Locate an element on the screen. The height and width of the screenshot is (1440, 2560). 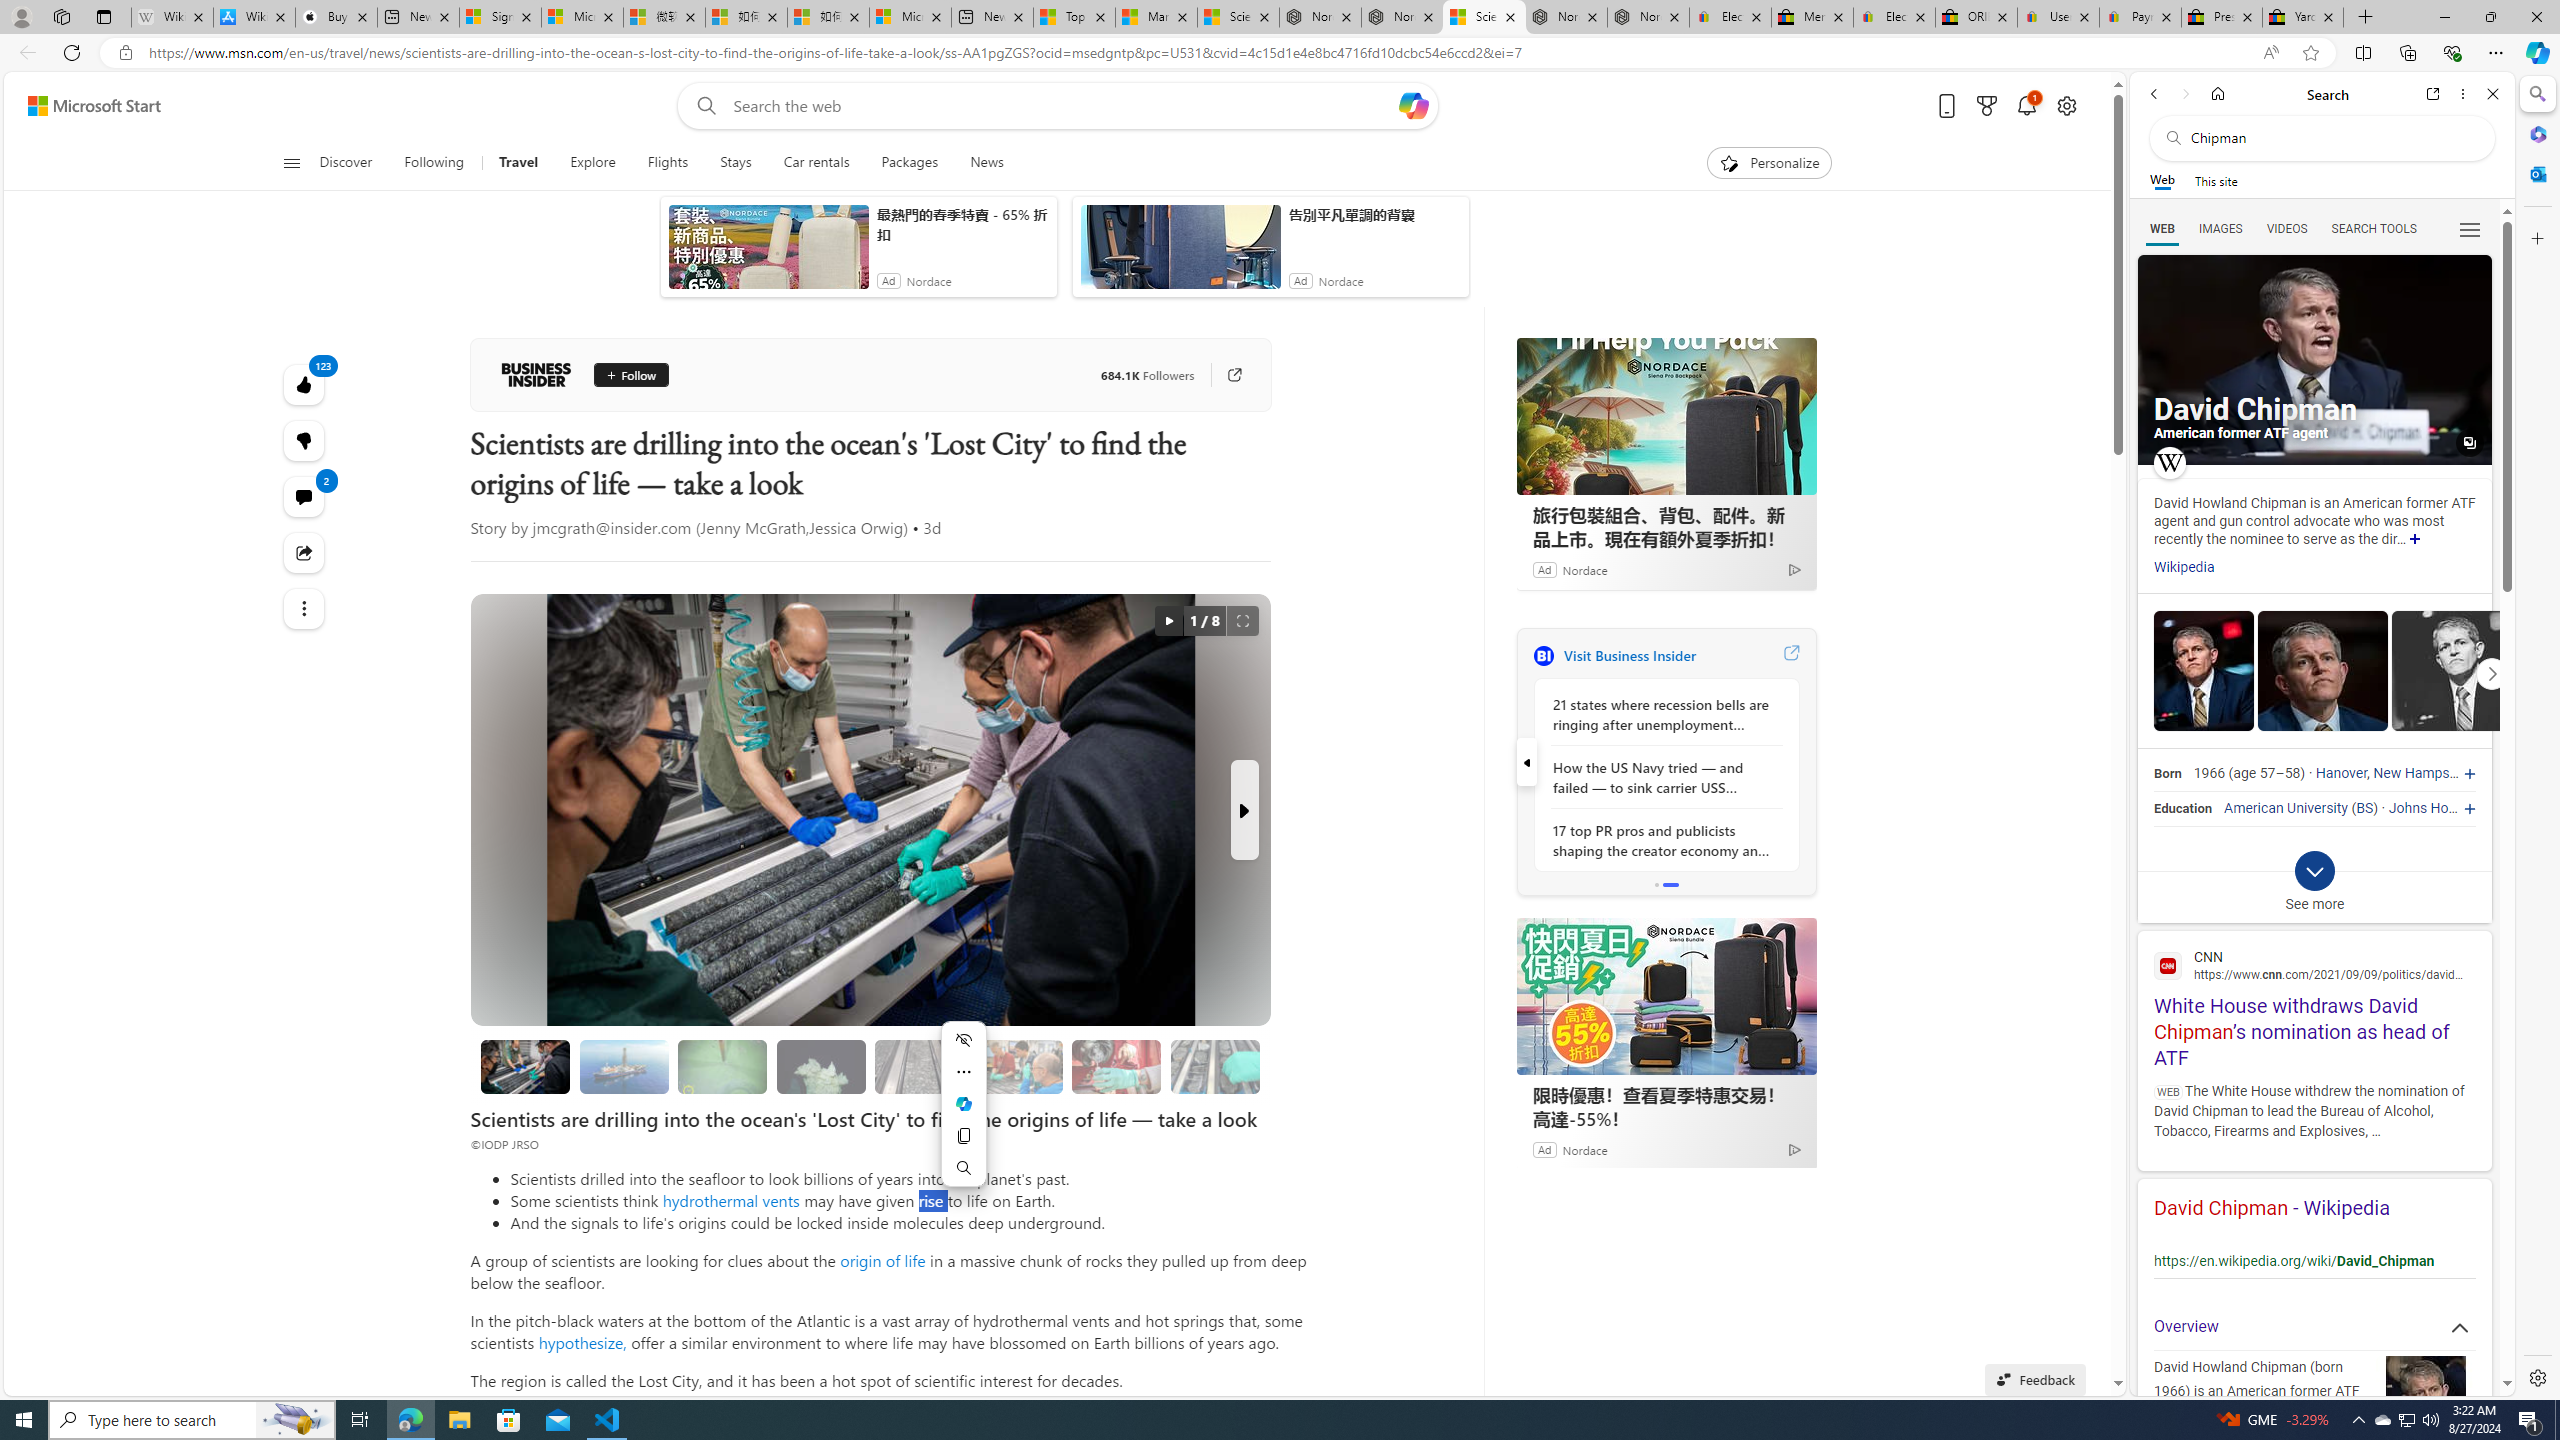
SEARCH TOOLS is located at coordinates (2374, 229).